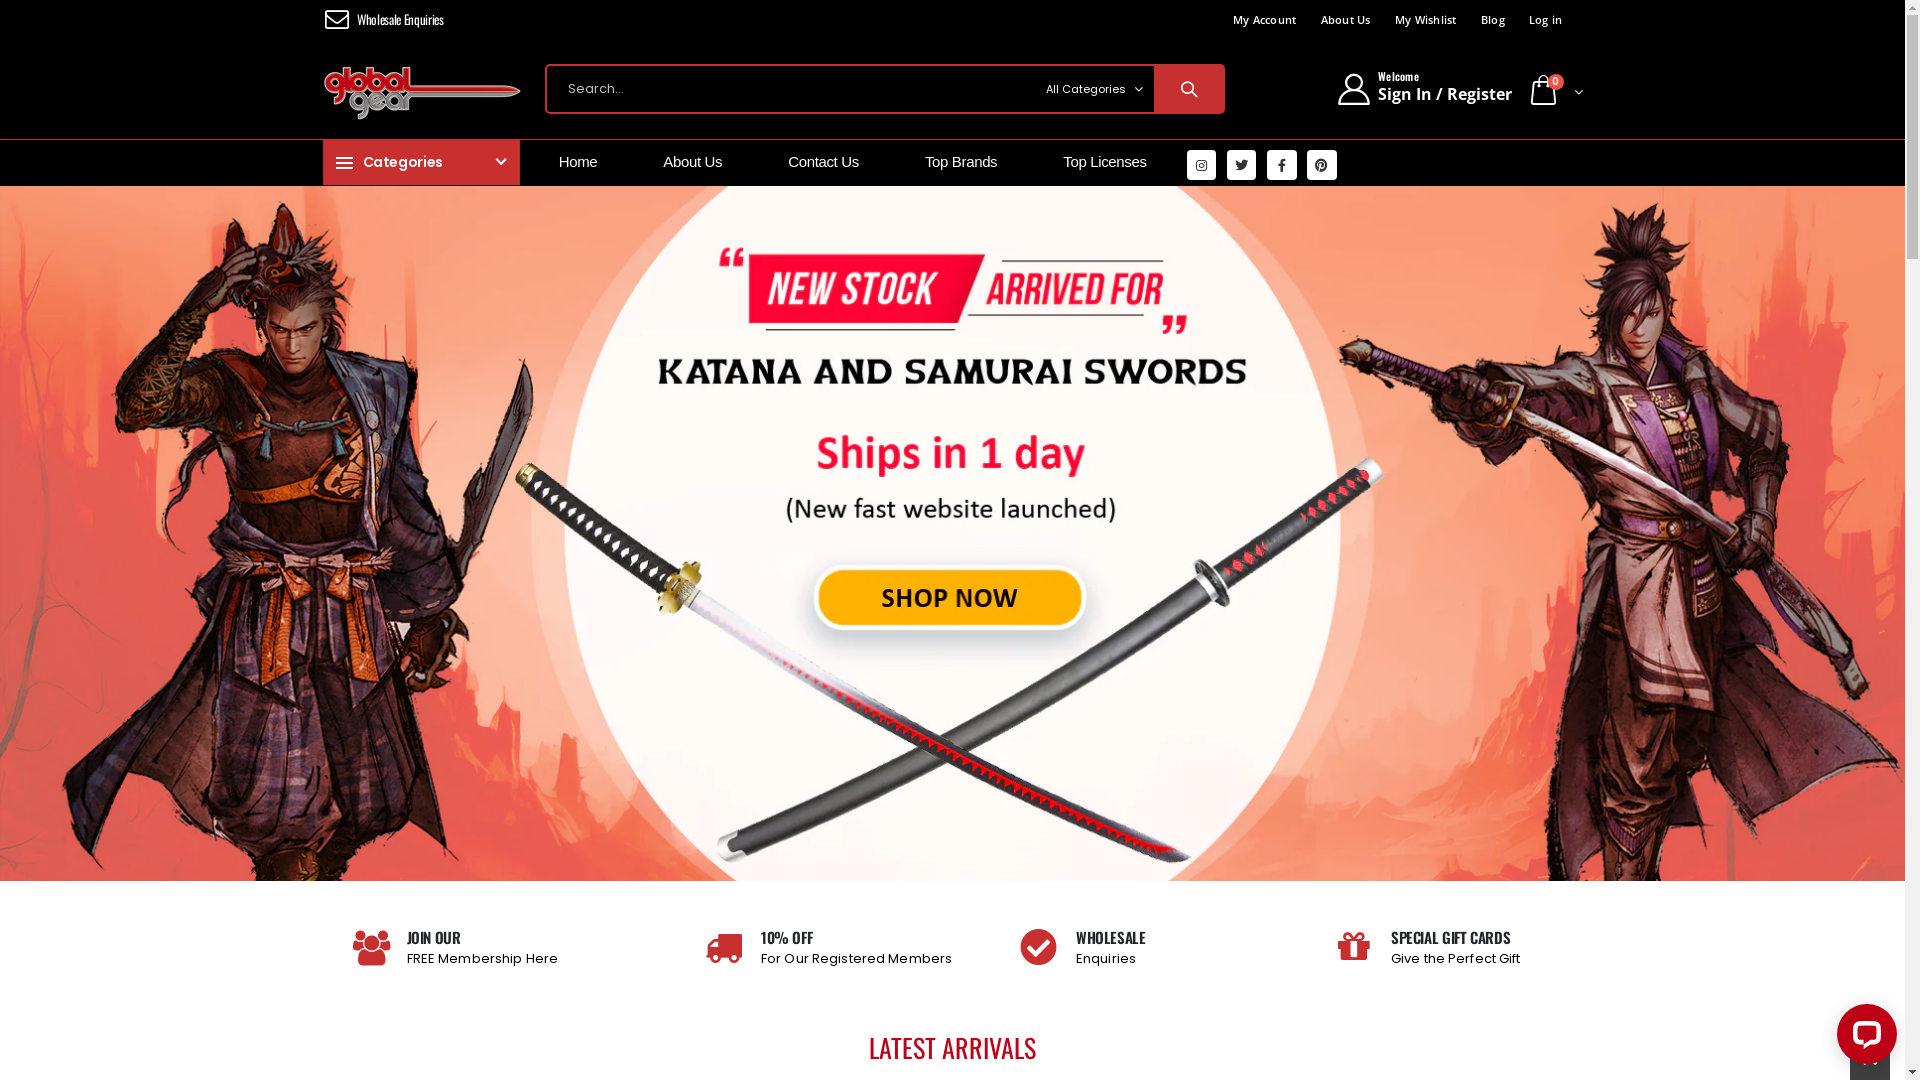 Image resolution: width=1920 pixels, height=1080 pixels. Describe the element at coordinates (830, 162) in the screenshot. I see `Contact Us` at that location.